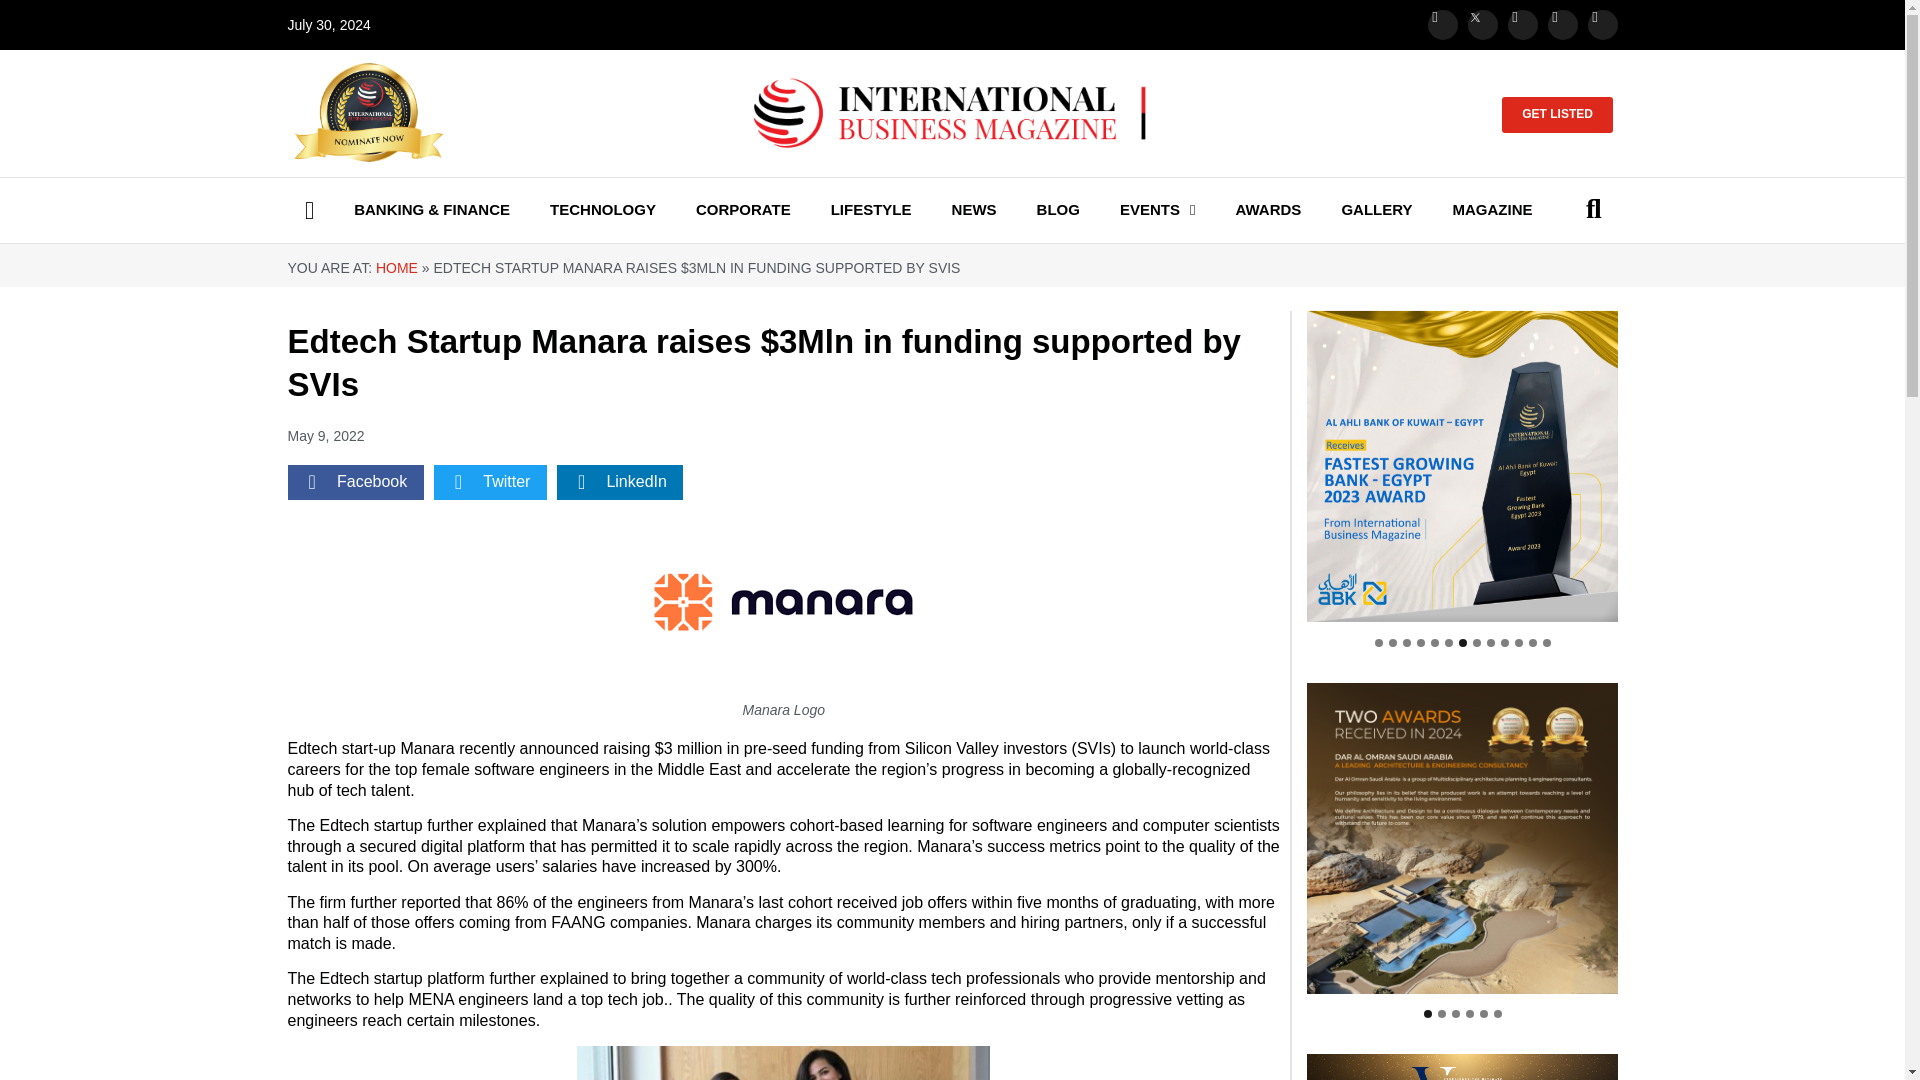 The height and width of the screenshot is (1080, 1920). Describe the element at coordinates (742, 210) in the screenshot. I see `CORPORATE` at that location.